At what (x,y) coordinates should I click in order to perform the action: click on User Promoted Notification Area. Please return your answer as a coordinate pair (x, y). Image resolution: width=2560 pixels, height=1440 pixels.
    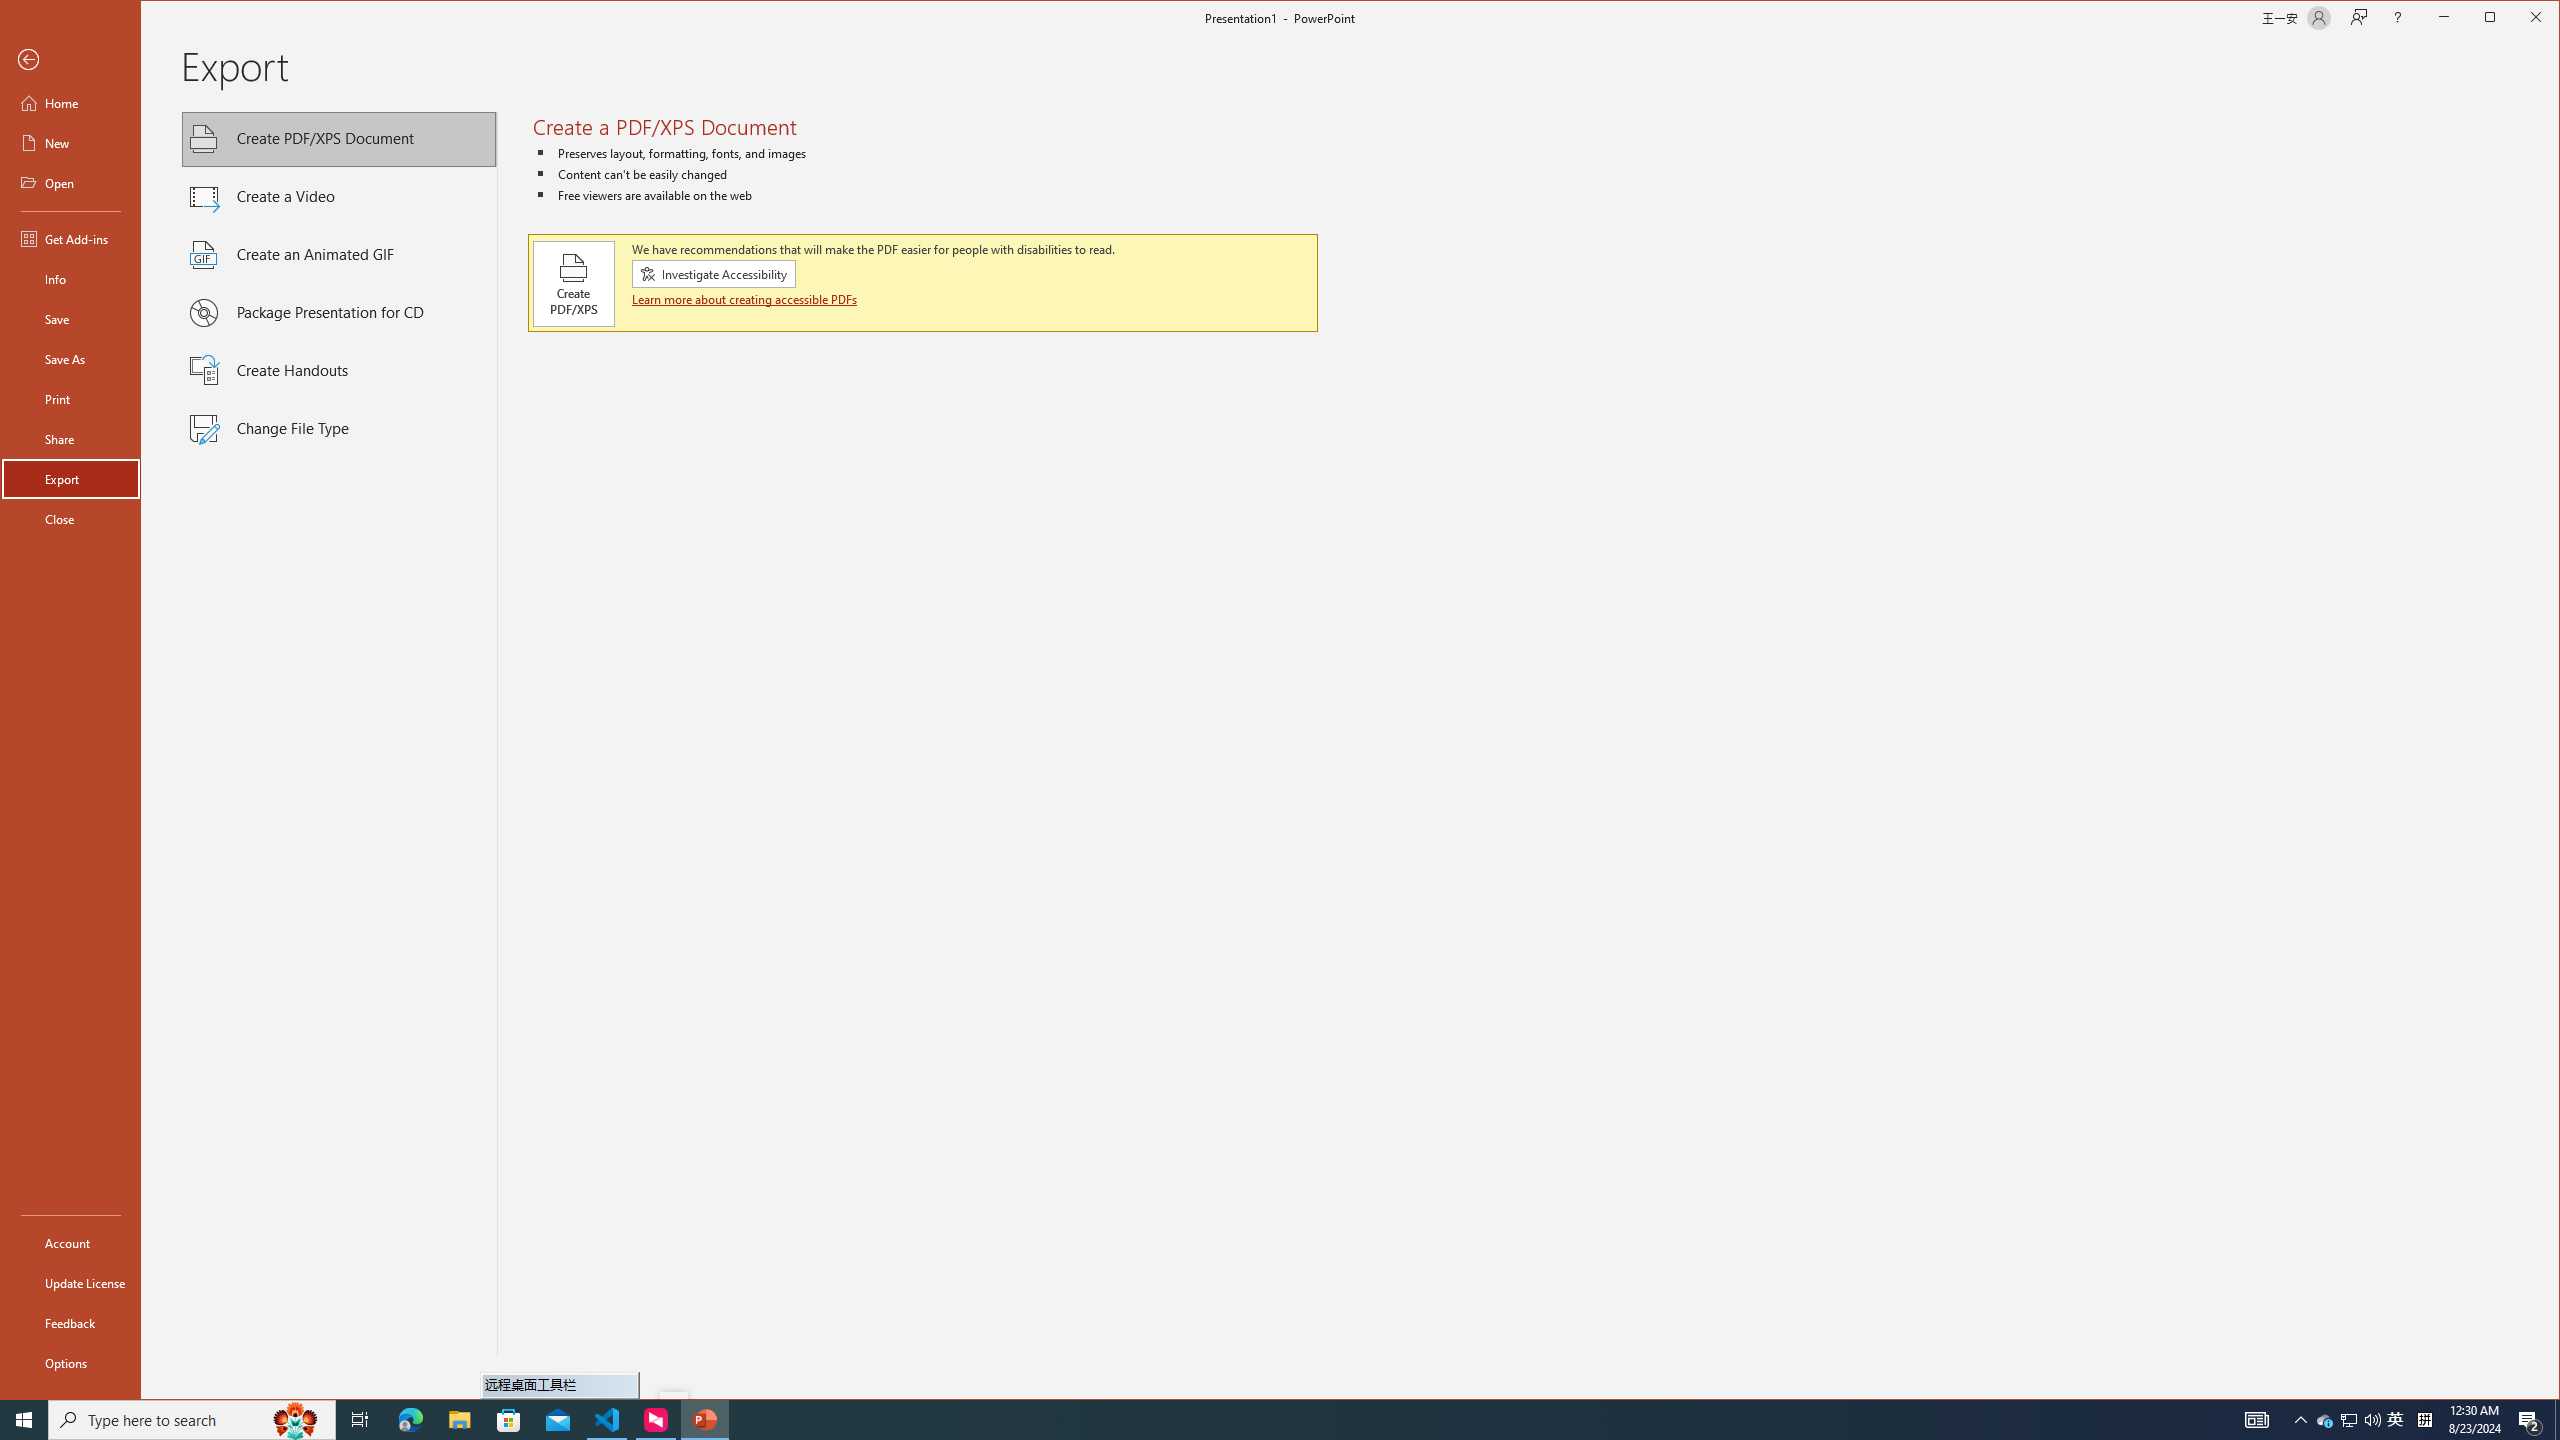
    Looking at the image, I should click on (2350, 1420).